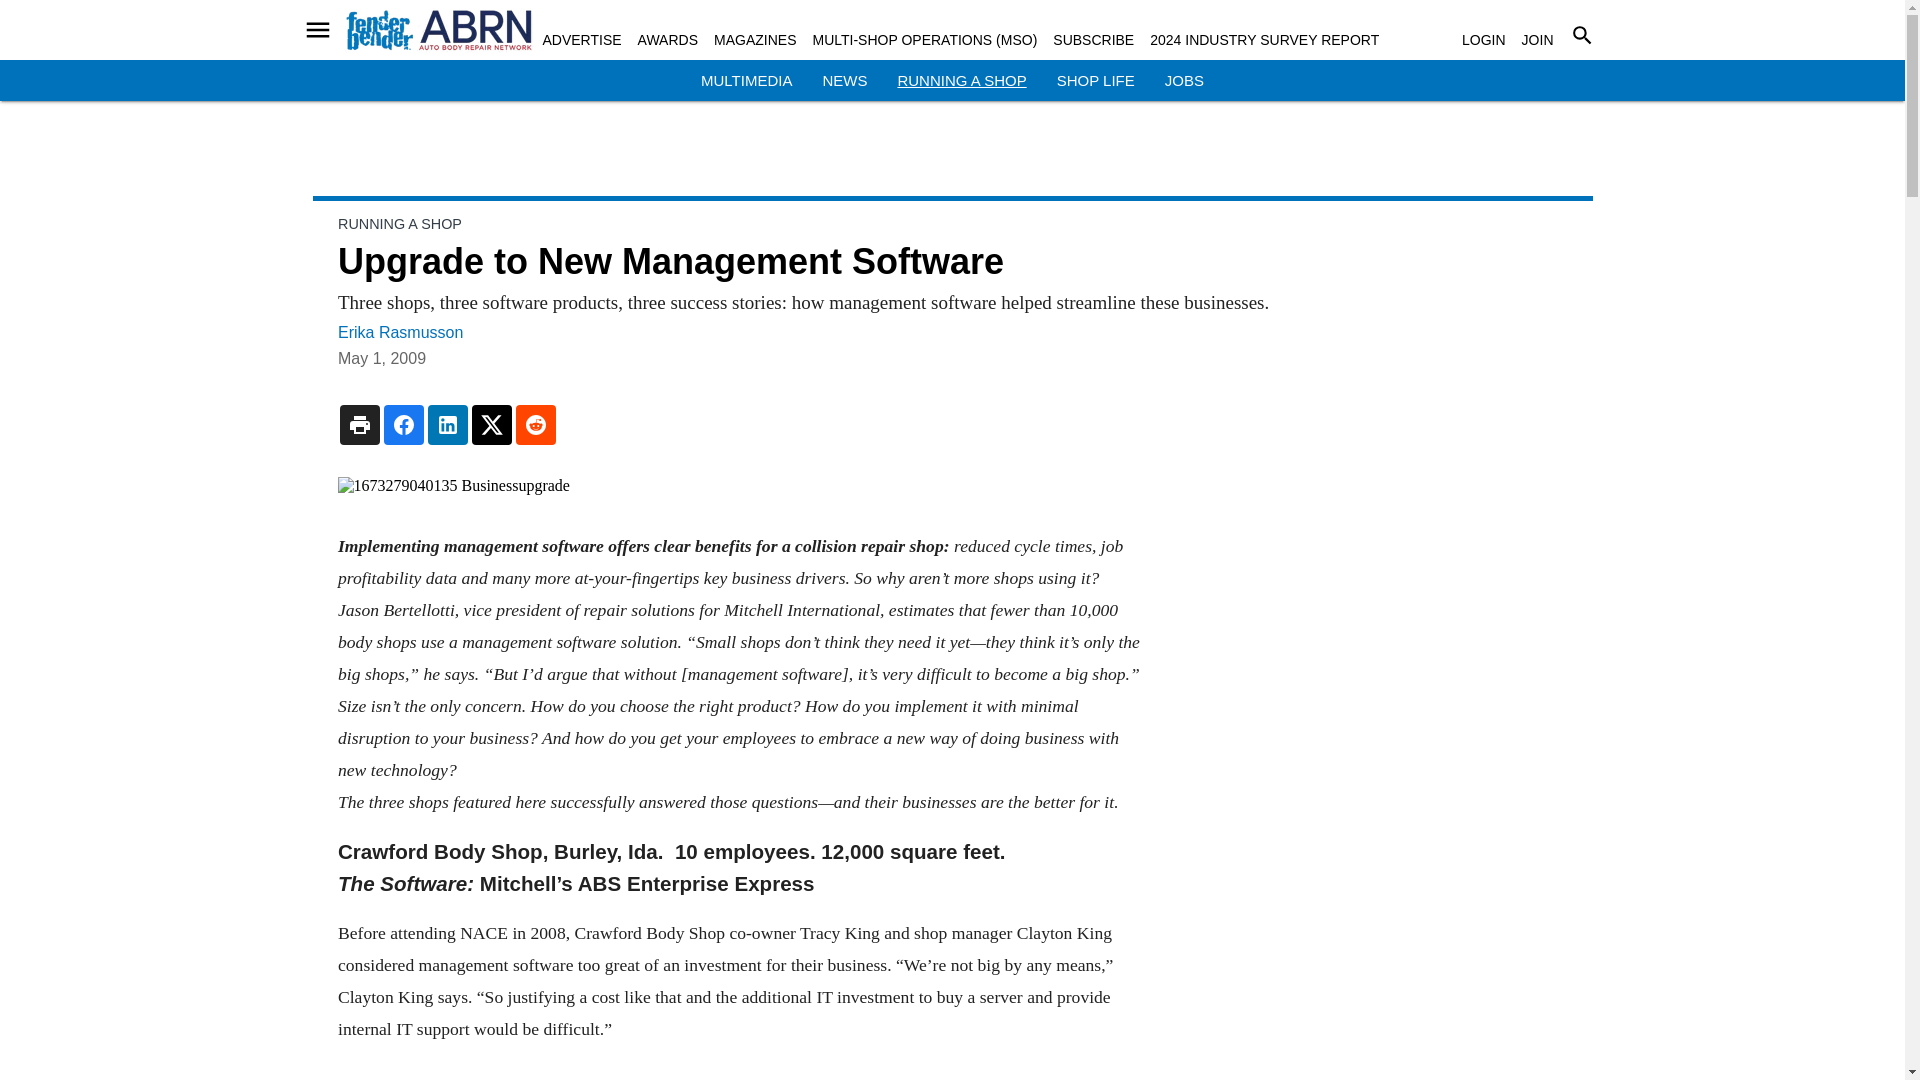 The height and width of the screenshot is (1080, 1920). What do you see at coordinates (960, 80) in the screenshot?
I see `RUNNING A SHOP` at bounding box center [960, 80].